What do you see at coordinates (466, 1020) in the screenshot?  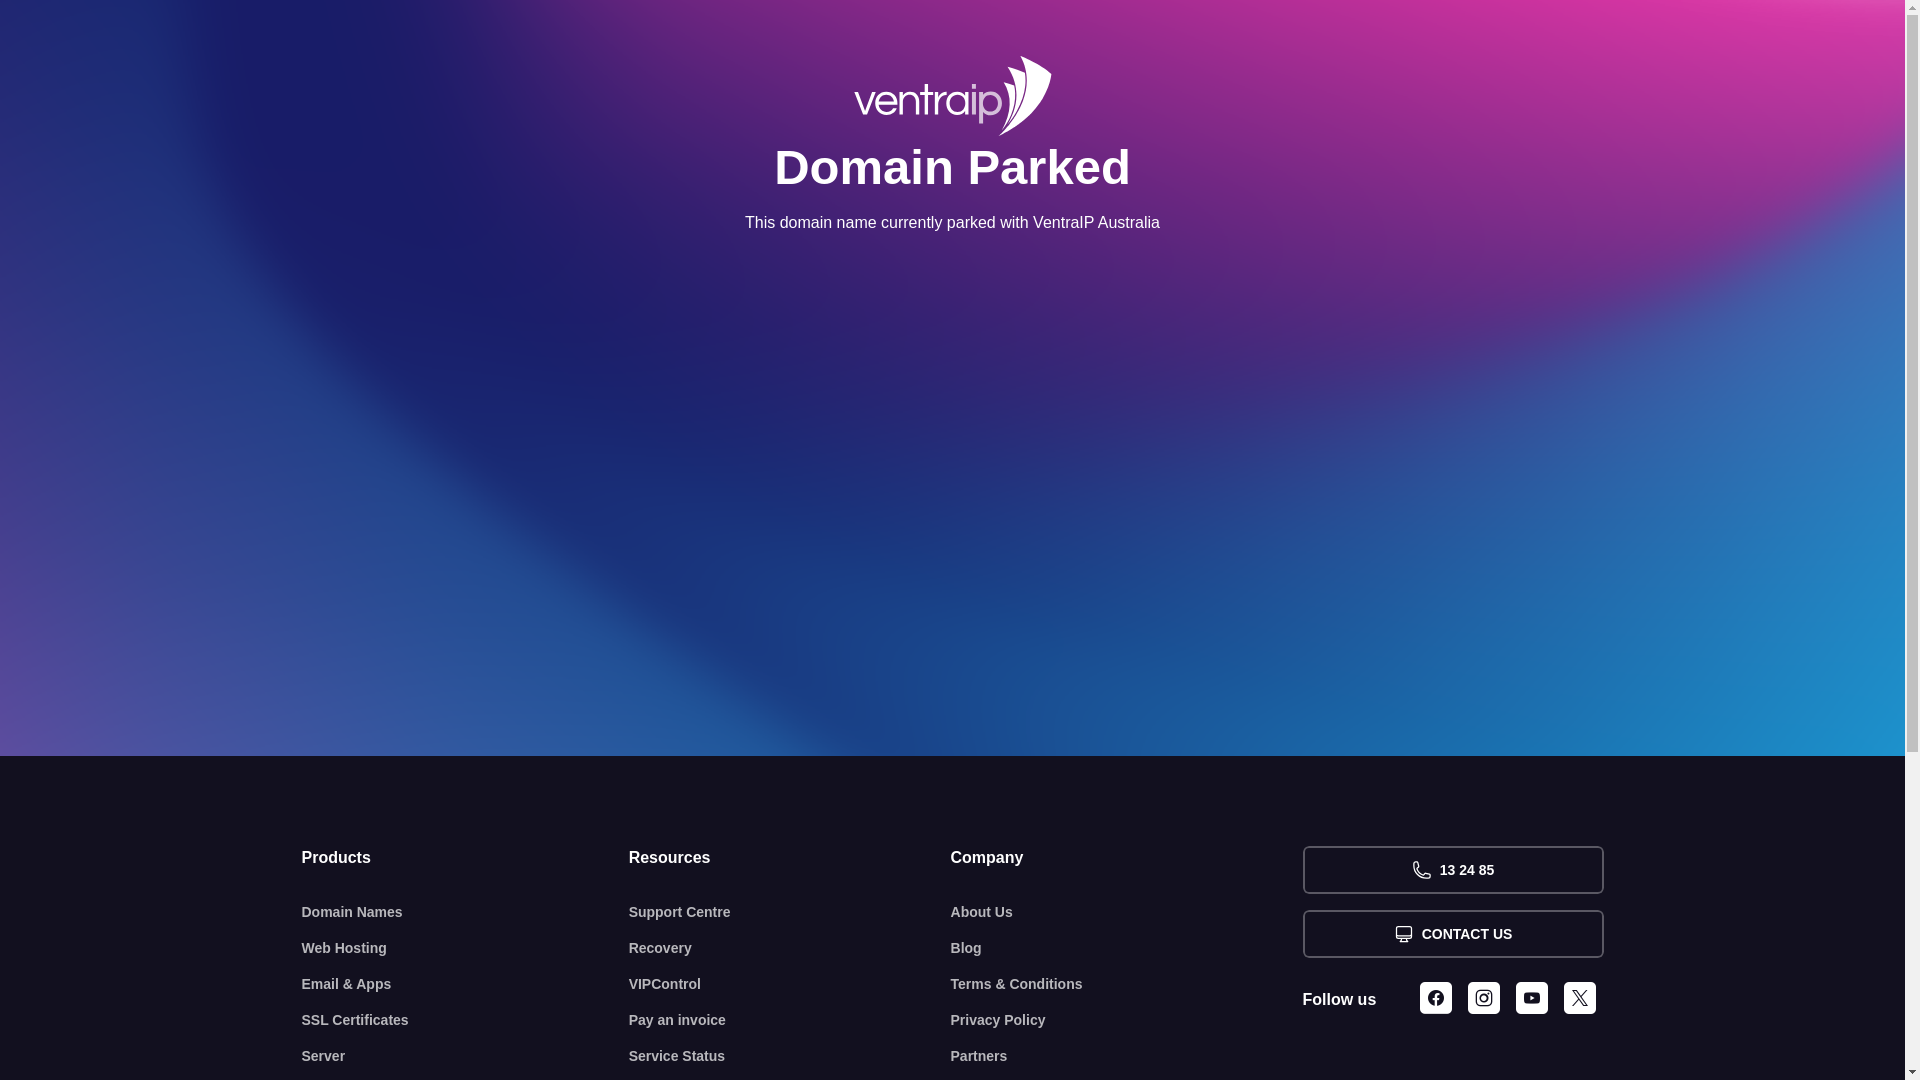 I see `SSL Certificates` at bounding box center [466, 1020].